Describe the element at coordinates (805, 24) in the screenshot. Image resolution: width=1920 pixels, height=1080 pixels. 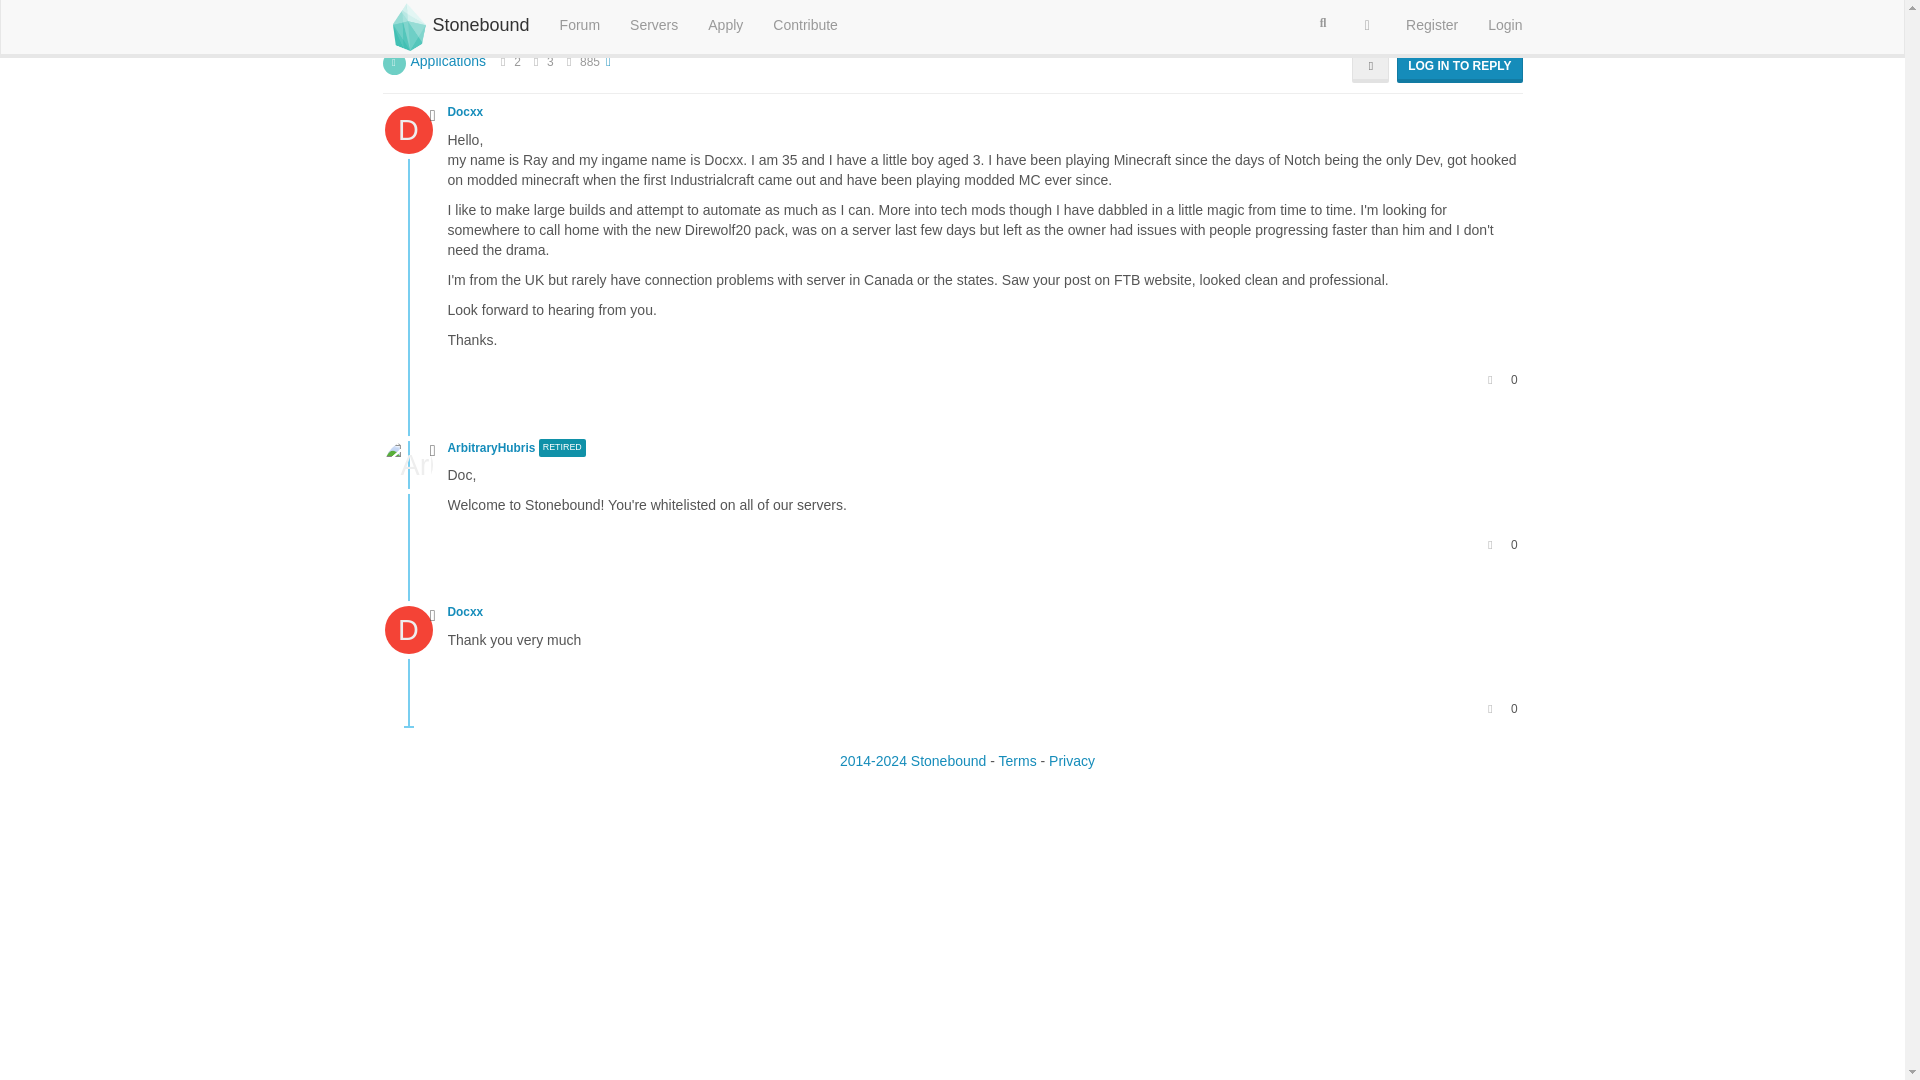
I see `Contribute` at that location.